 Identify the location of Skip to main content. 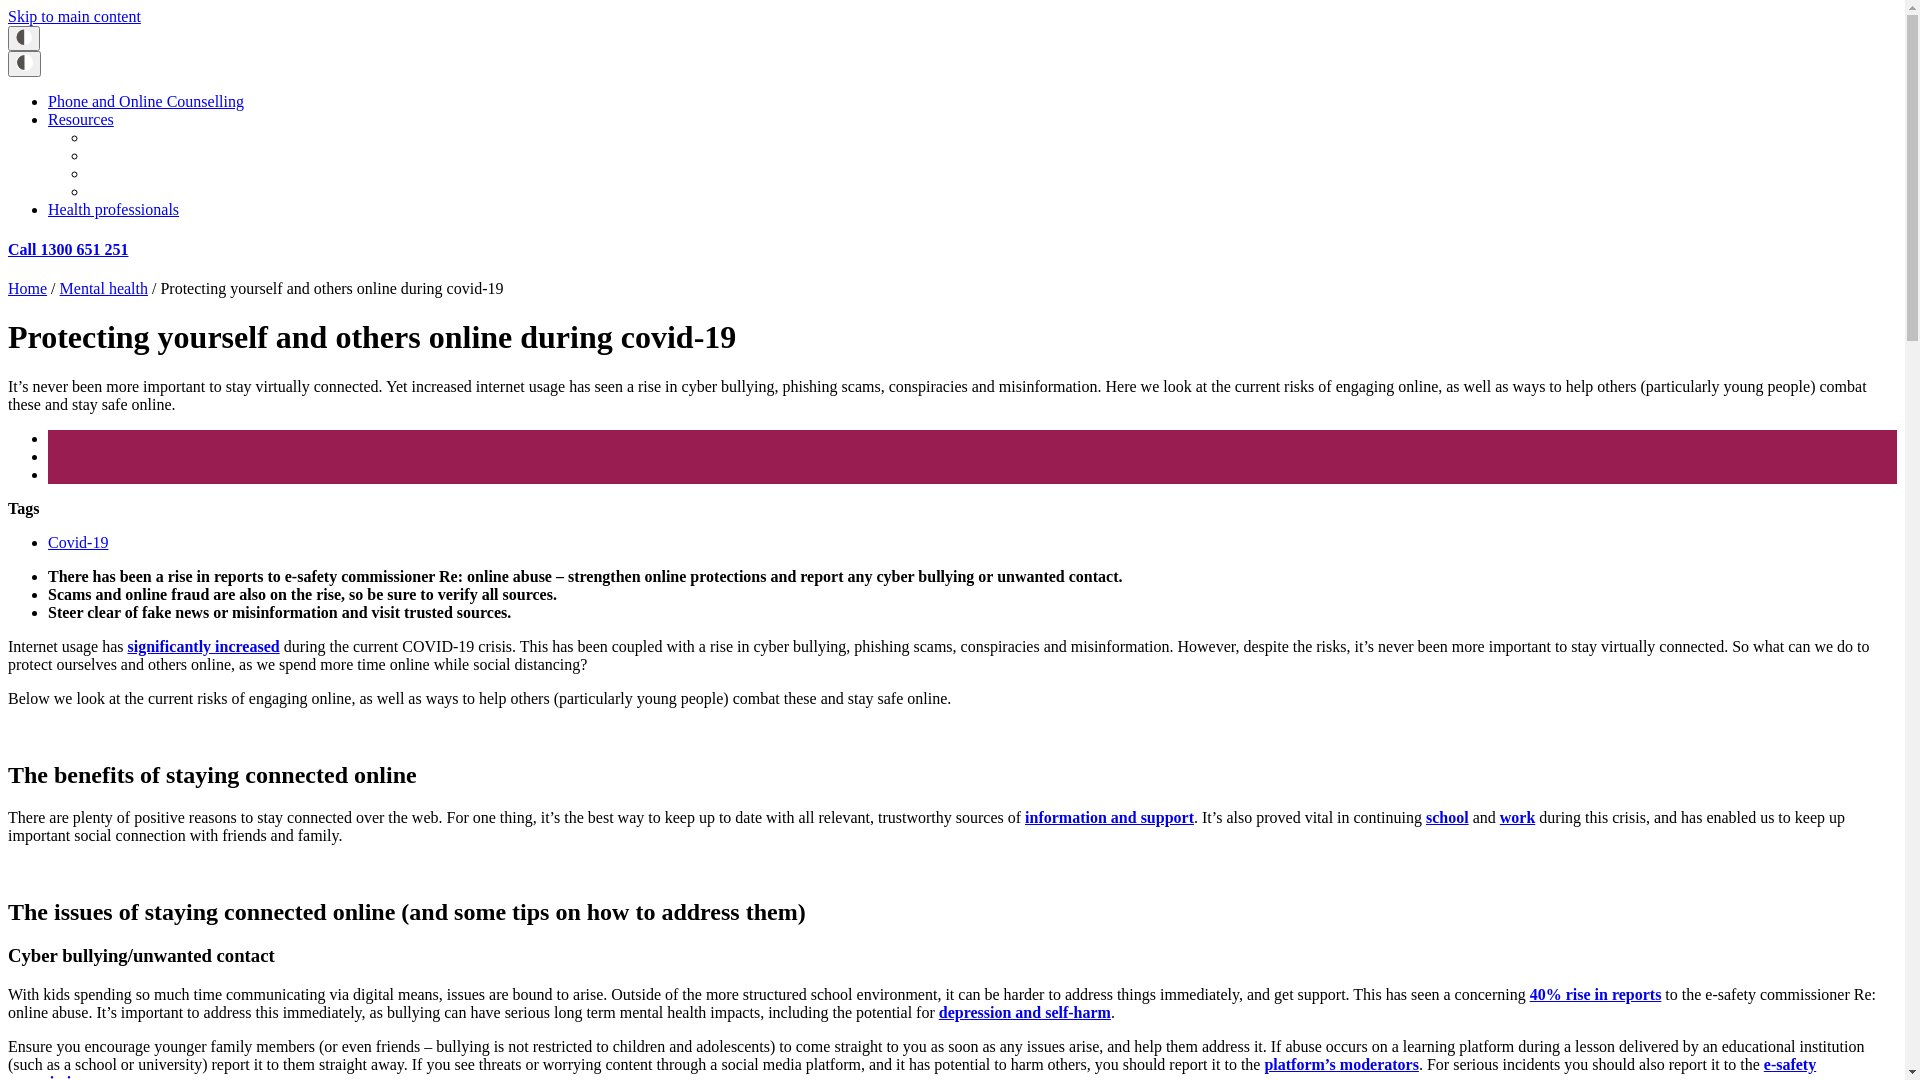
(74, 16).